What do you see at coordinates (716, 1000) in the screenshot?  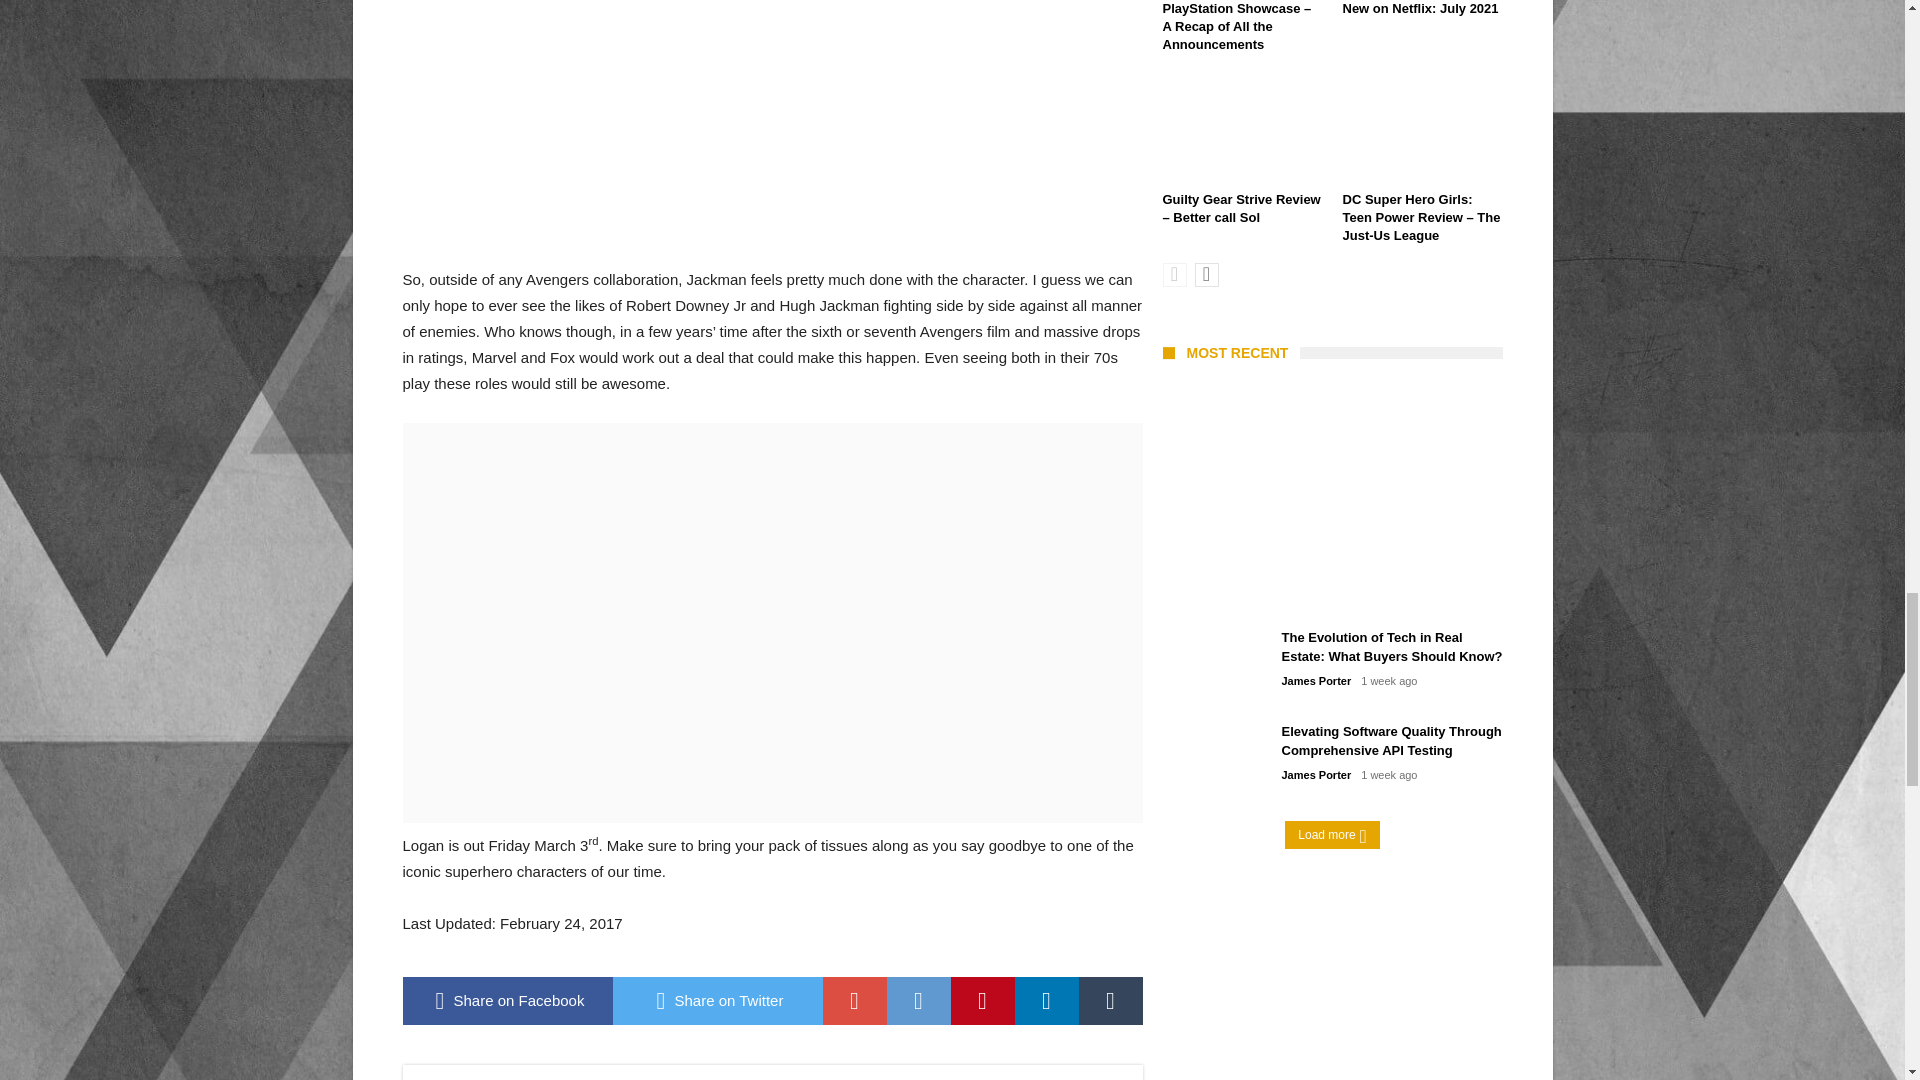 I see `Share on Twitter` at bounding box center [716, 1000].